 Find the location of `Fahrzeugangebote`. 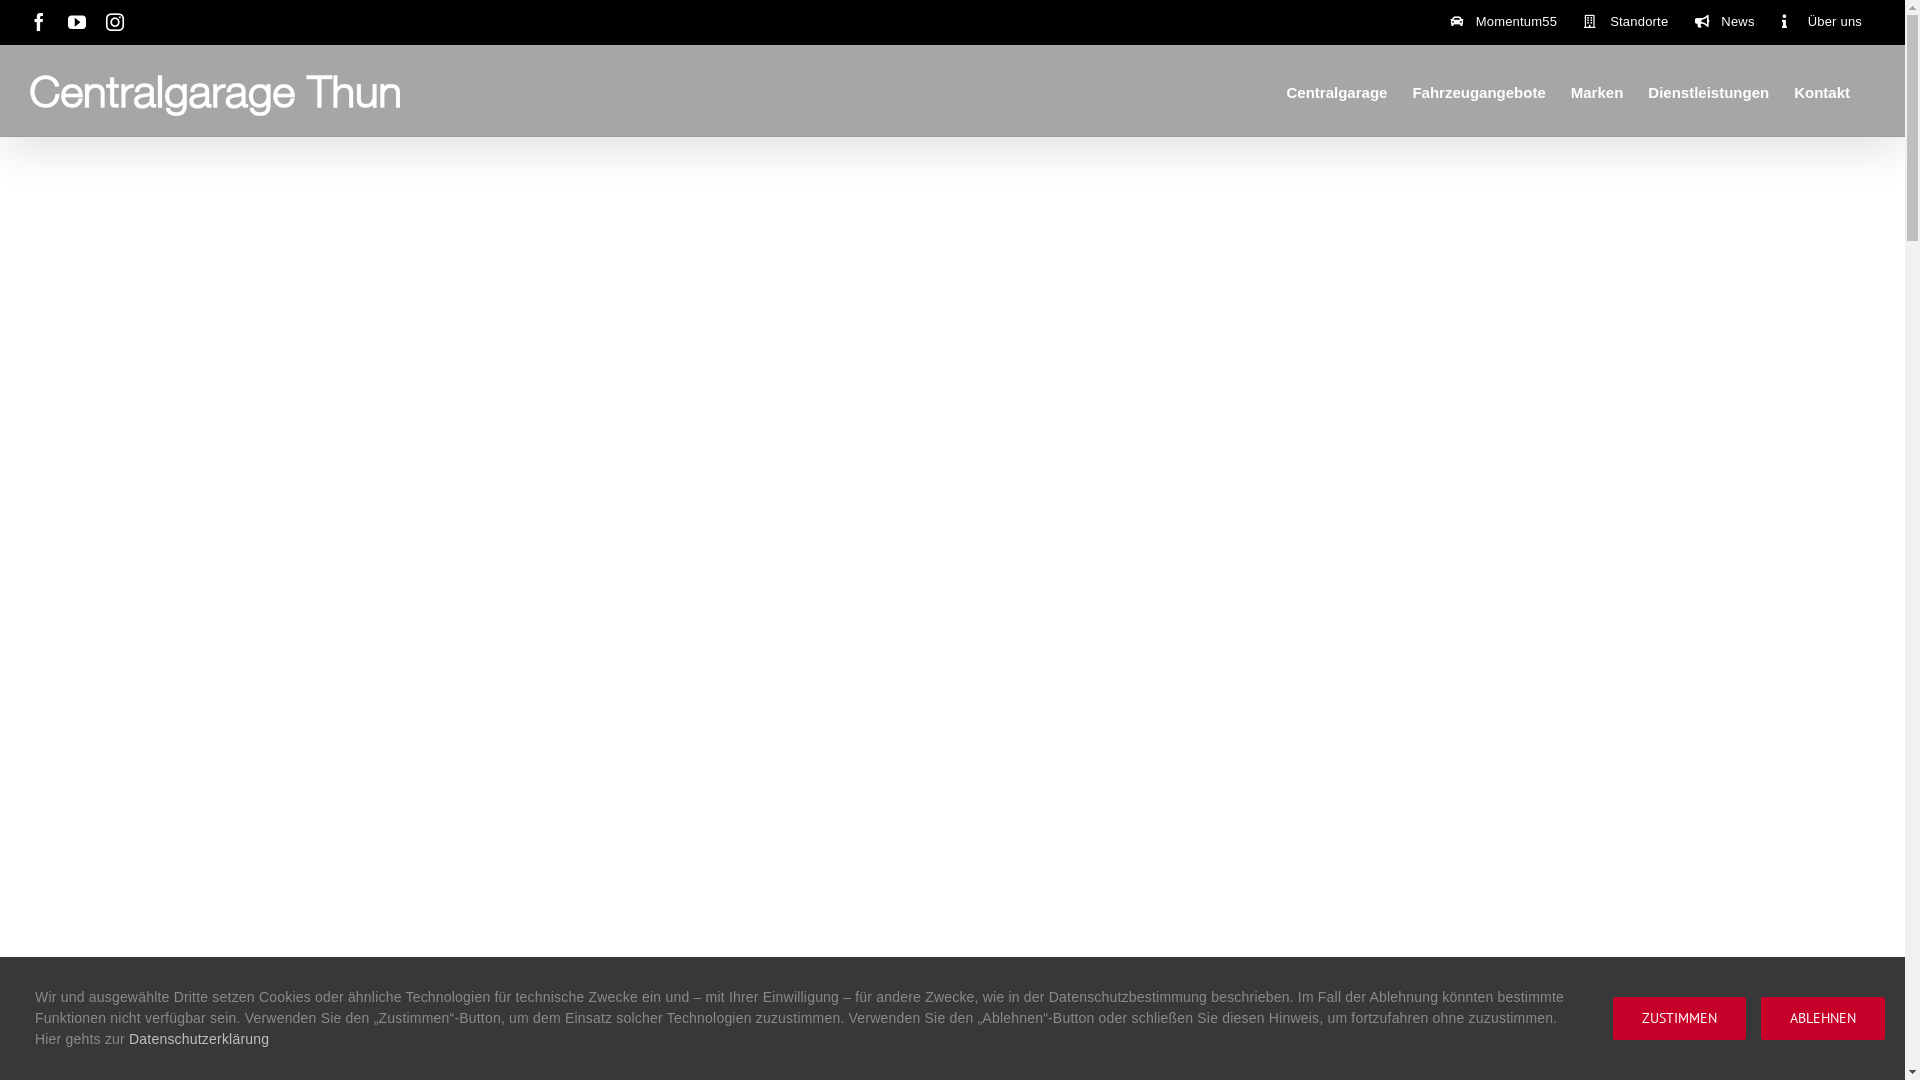

Fahrzeugangebote is located at coordinates (1478, 90).